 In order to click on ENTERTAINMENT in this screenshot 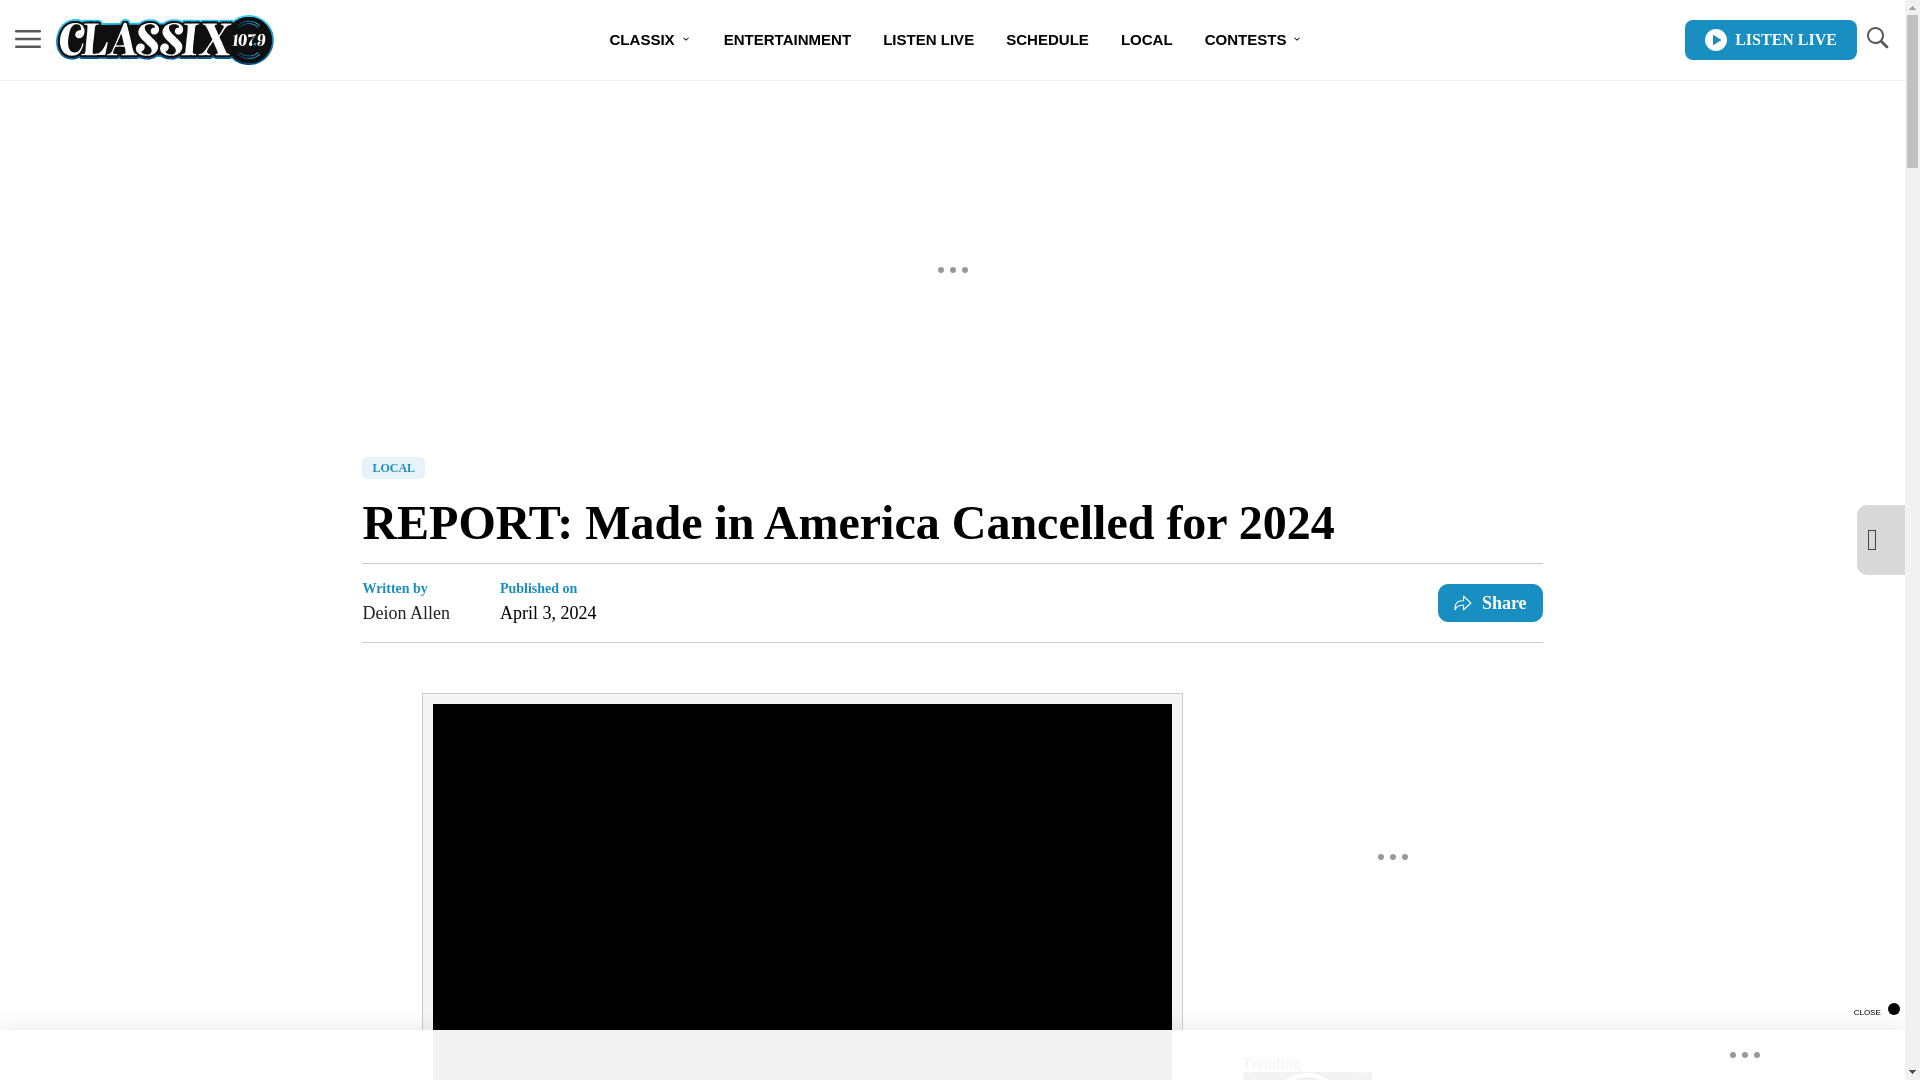, I will do `click(788, 40)`.